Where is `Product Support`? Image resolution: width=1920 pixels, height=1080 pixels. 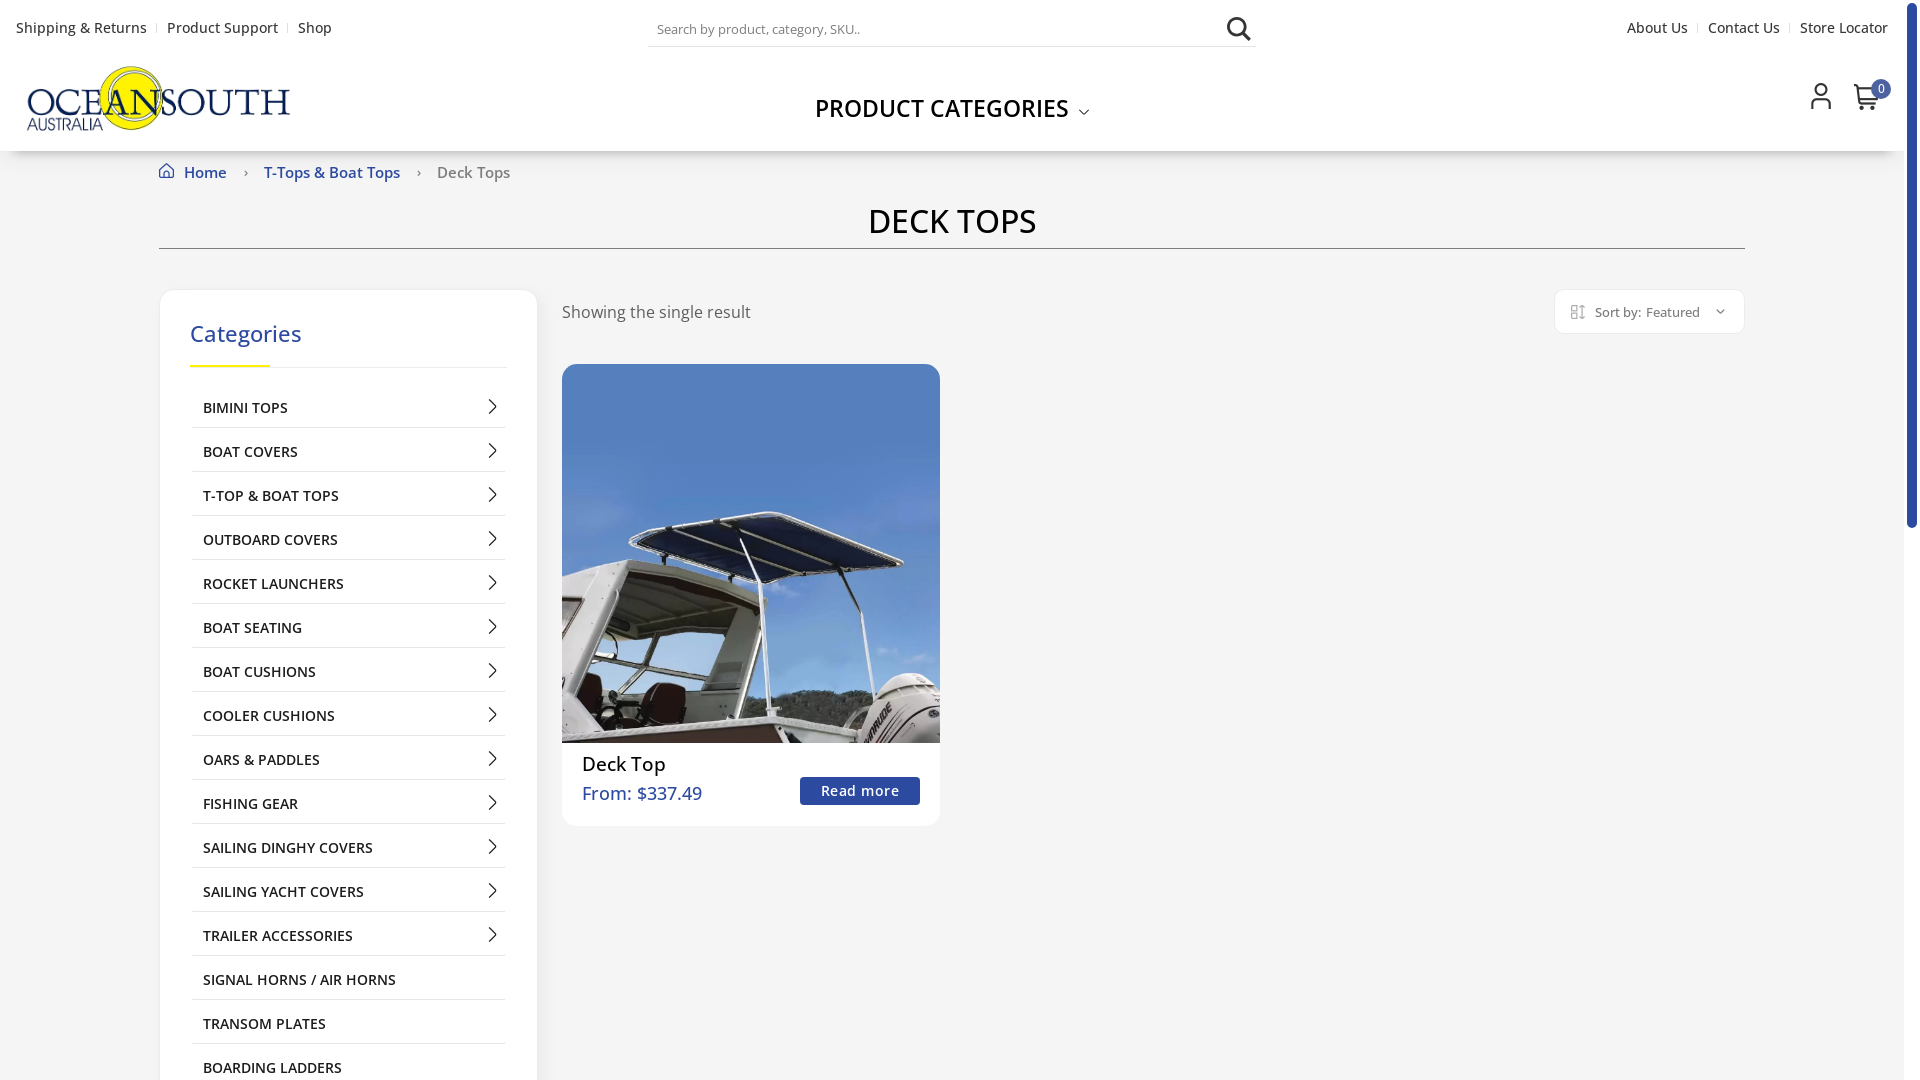 Product Support is located at coordinates (222, 28).